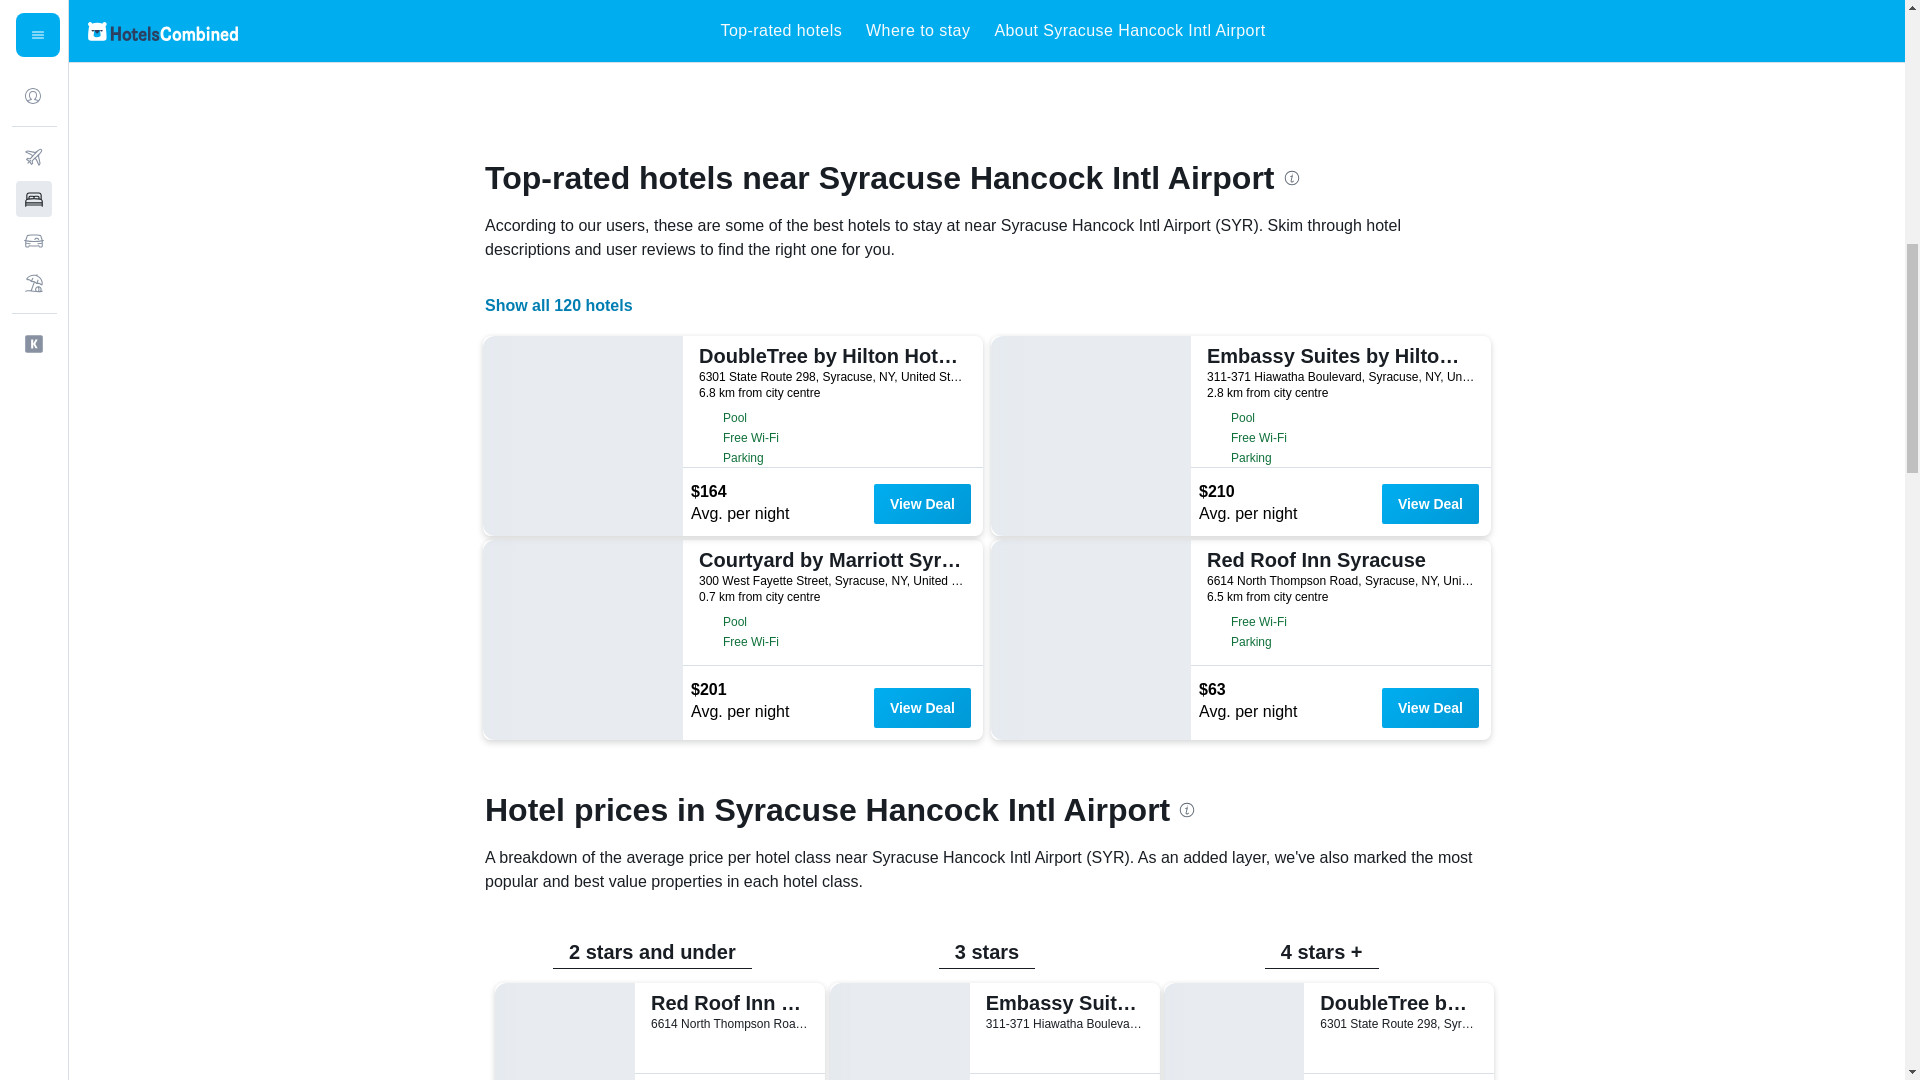 Image resolution: width=1920 pixels, height=1080 pixels. Describe the element at coordinates (1338, 560) in the screenshot. I see `Red Roof Inn Syracuse` at that location.